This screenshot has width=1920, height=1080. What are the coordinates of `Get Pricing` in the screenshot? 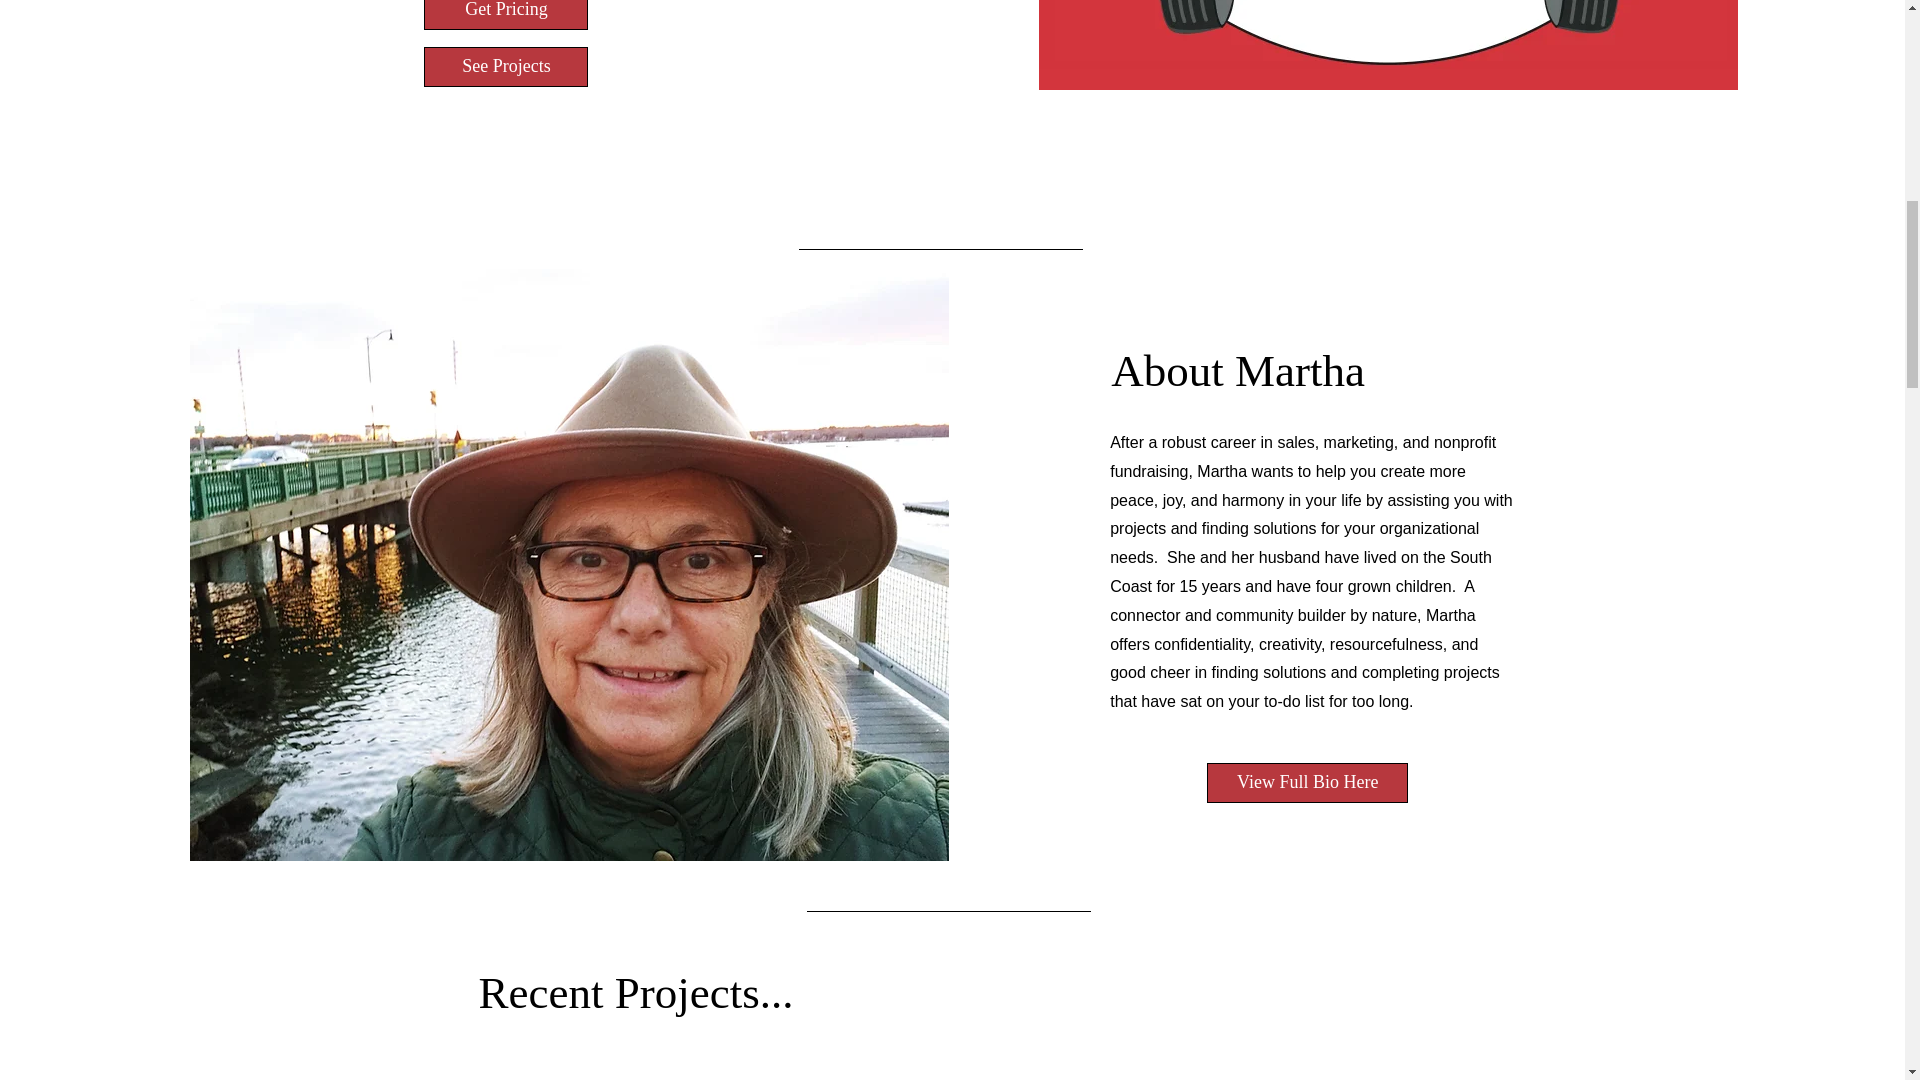 It's located at (506, 15).